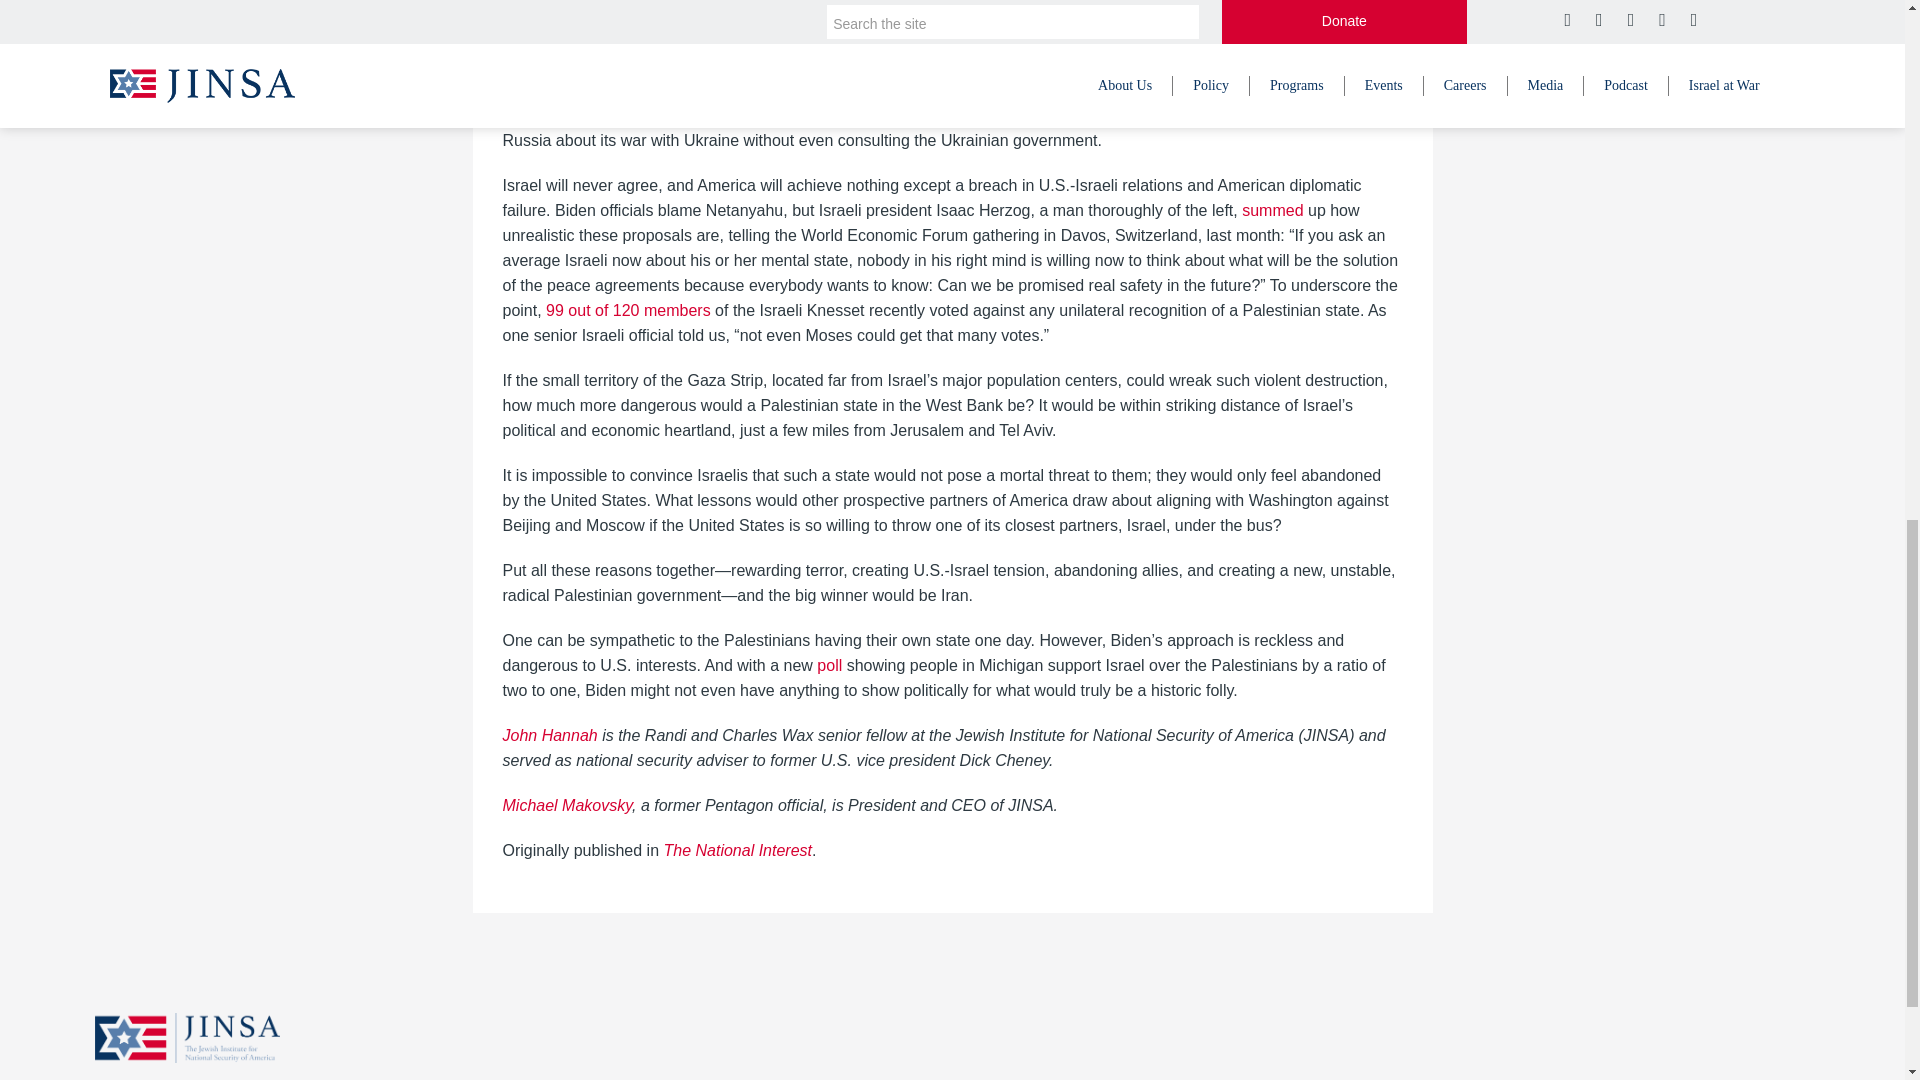 The width and height of the screenshot is (1920, 1080). What do you see at coordinates (628, 310) in the screenshot?
I see `99 out of 120 members` at bounding box center [628, 310].